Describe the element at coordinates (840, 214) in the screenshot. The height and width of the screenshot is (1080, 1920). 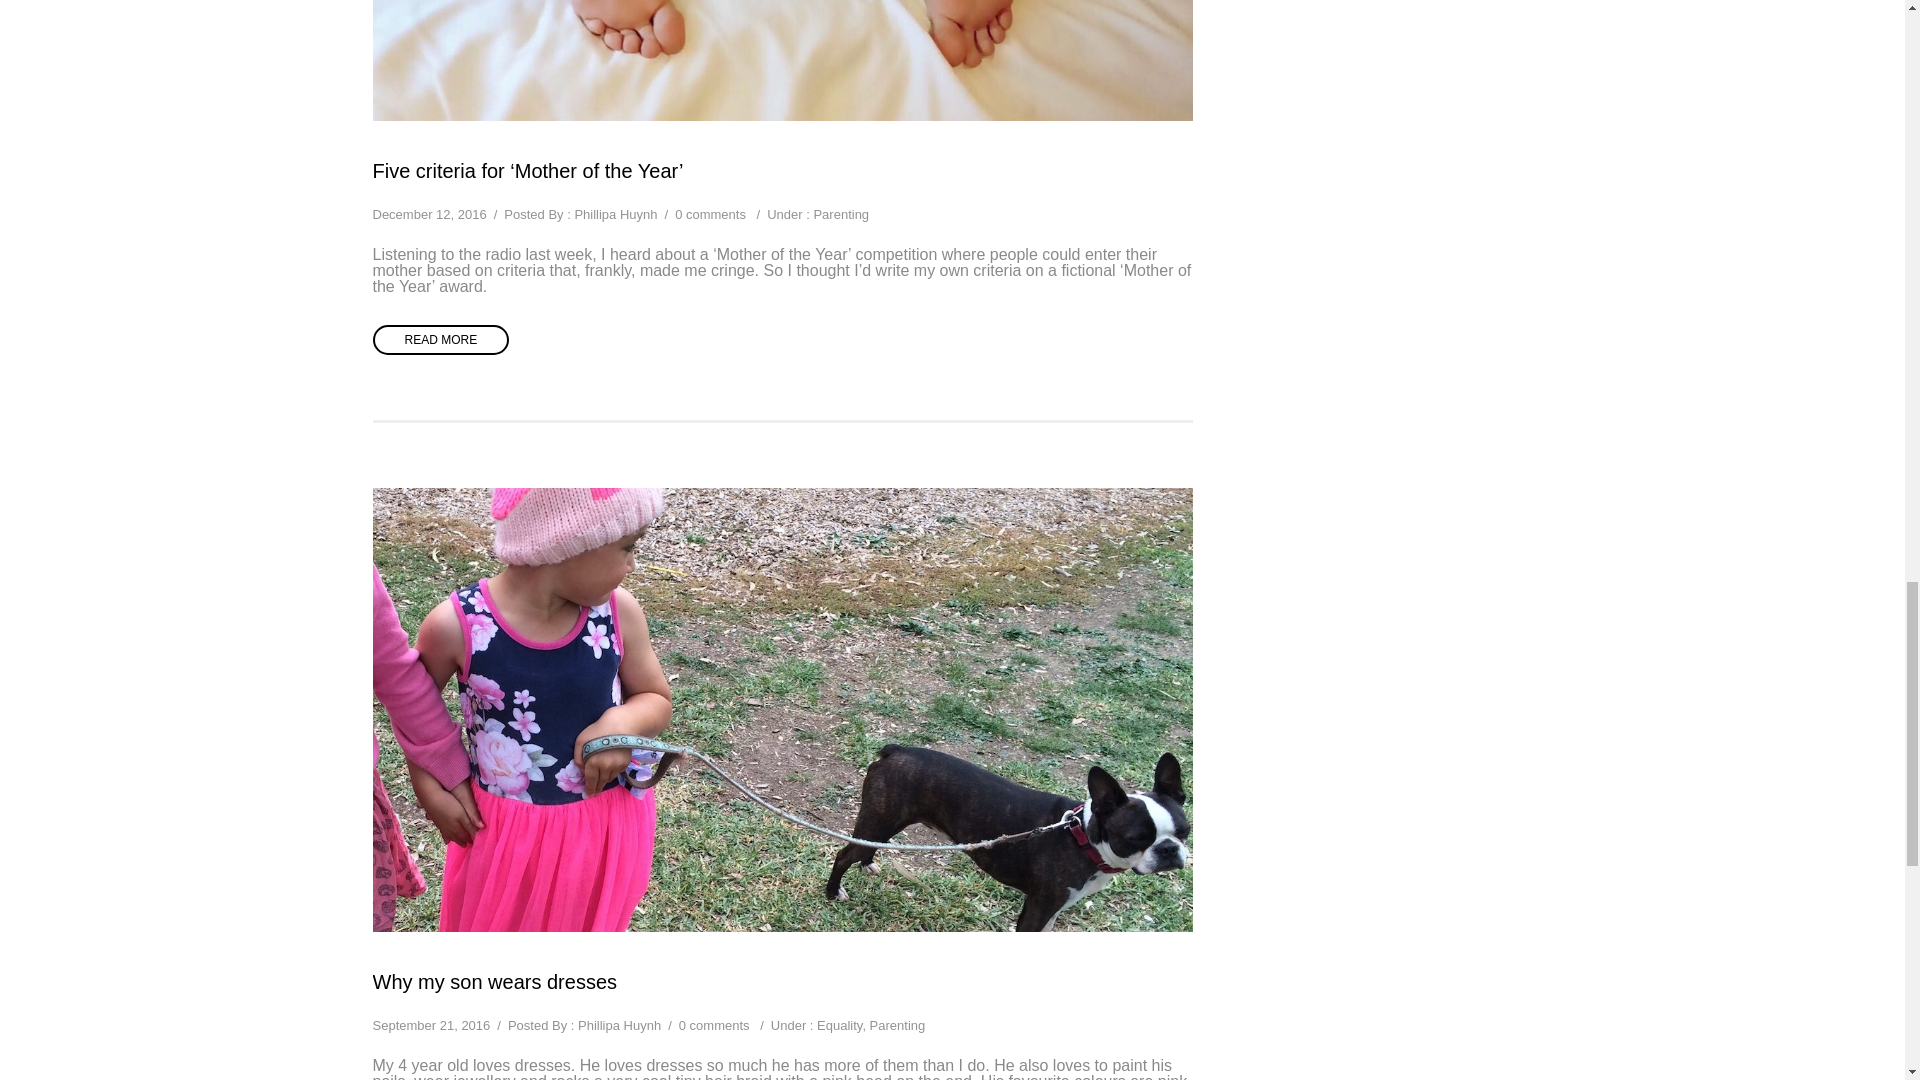
I see `View all posts in Parenting` at that location.